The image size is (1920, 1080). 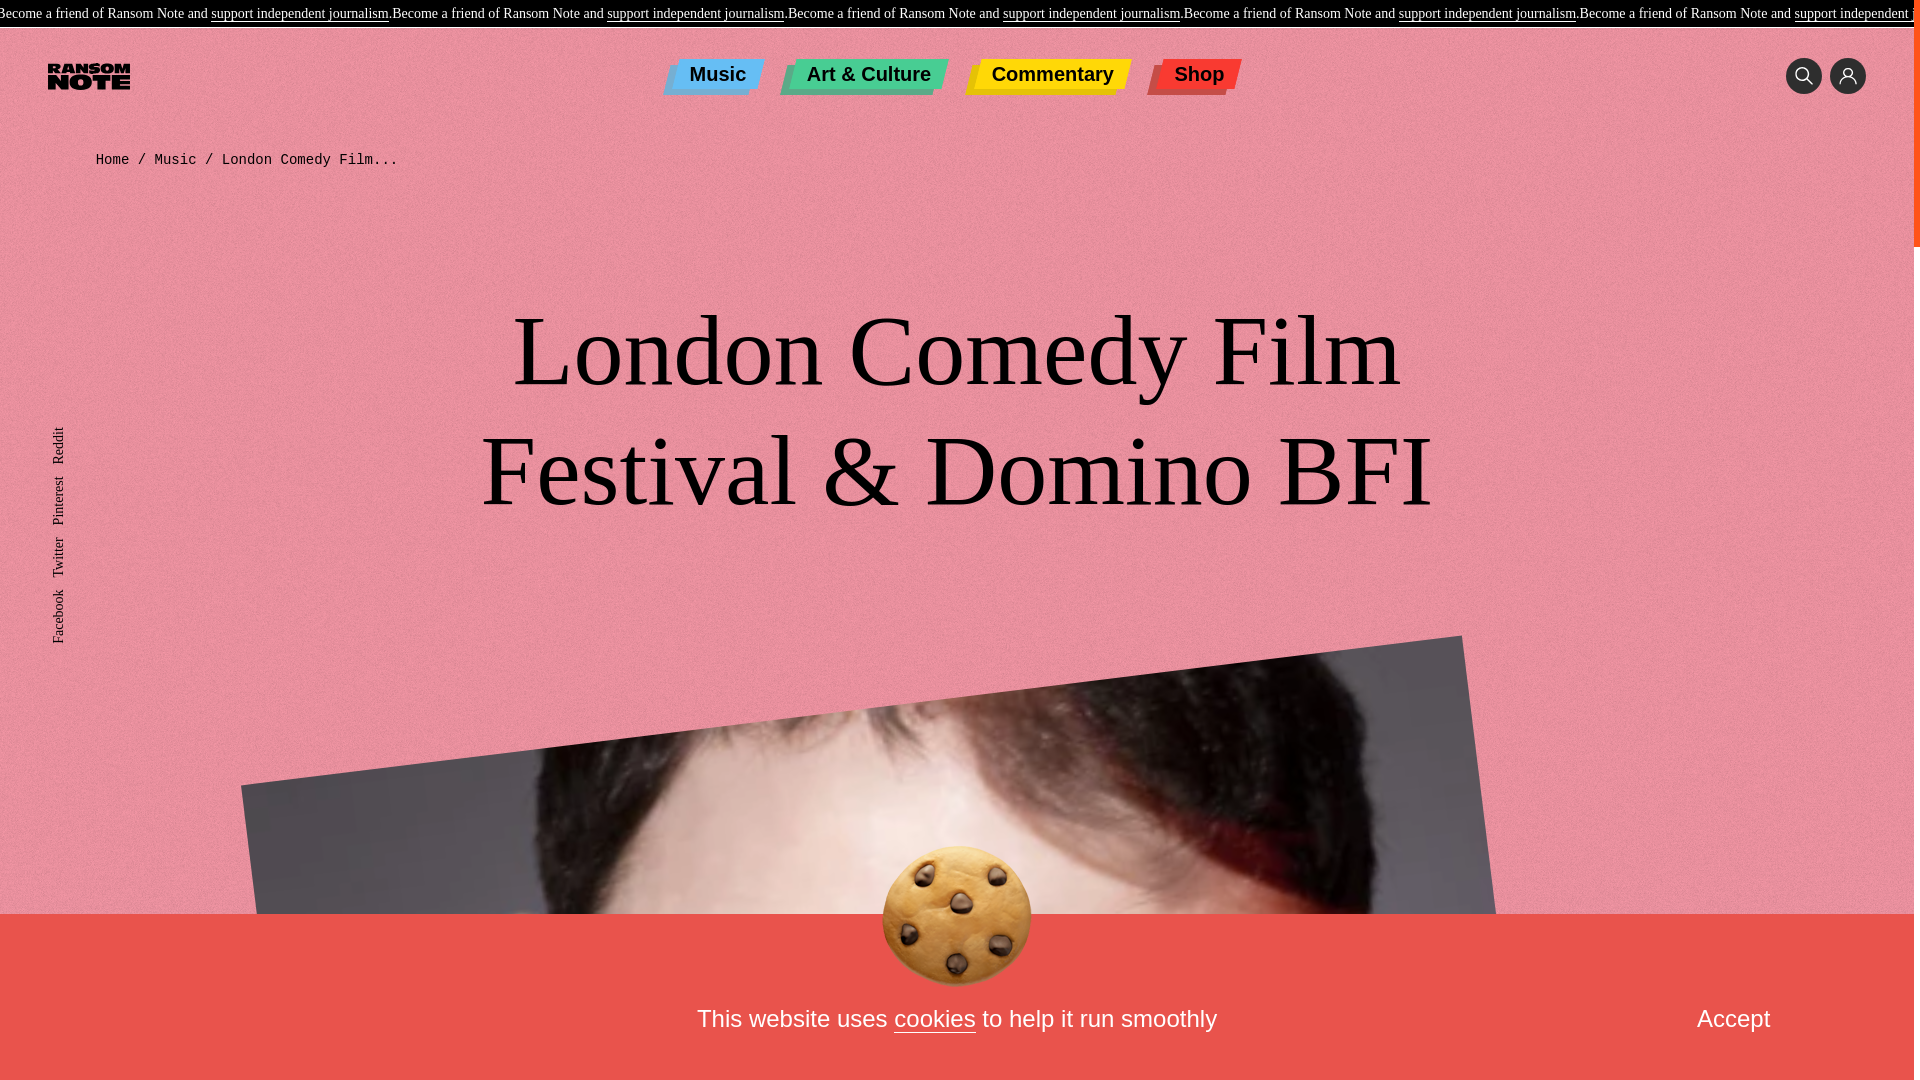 I want to click on Music, so click(x=718, y=74).